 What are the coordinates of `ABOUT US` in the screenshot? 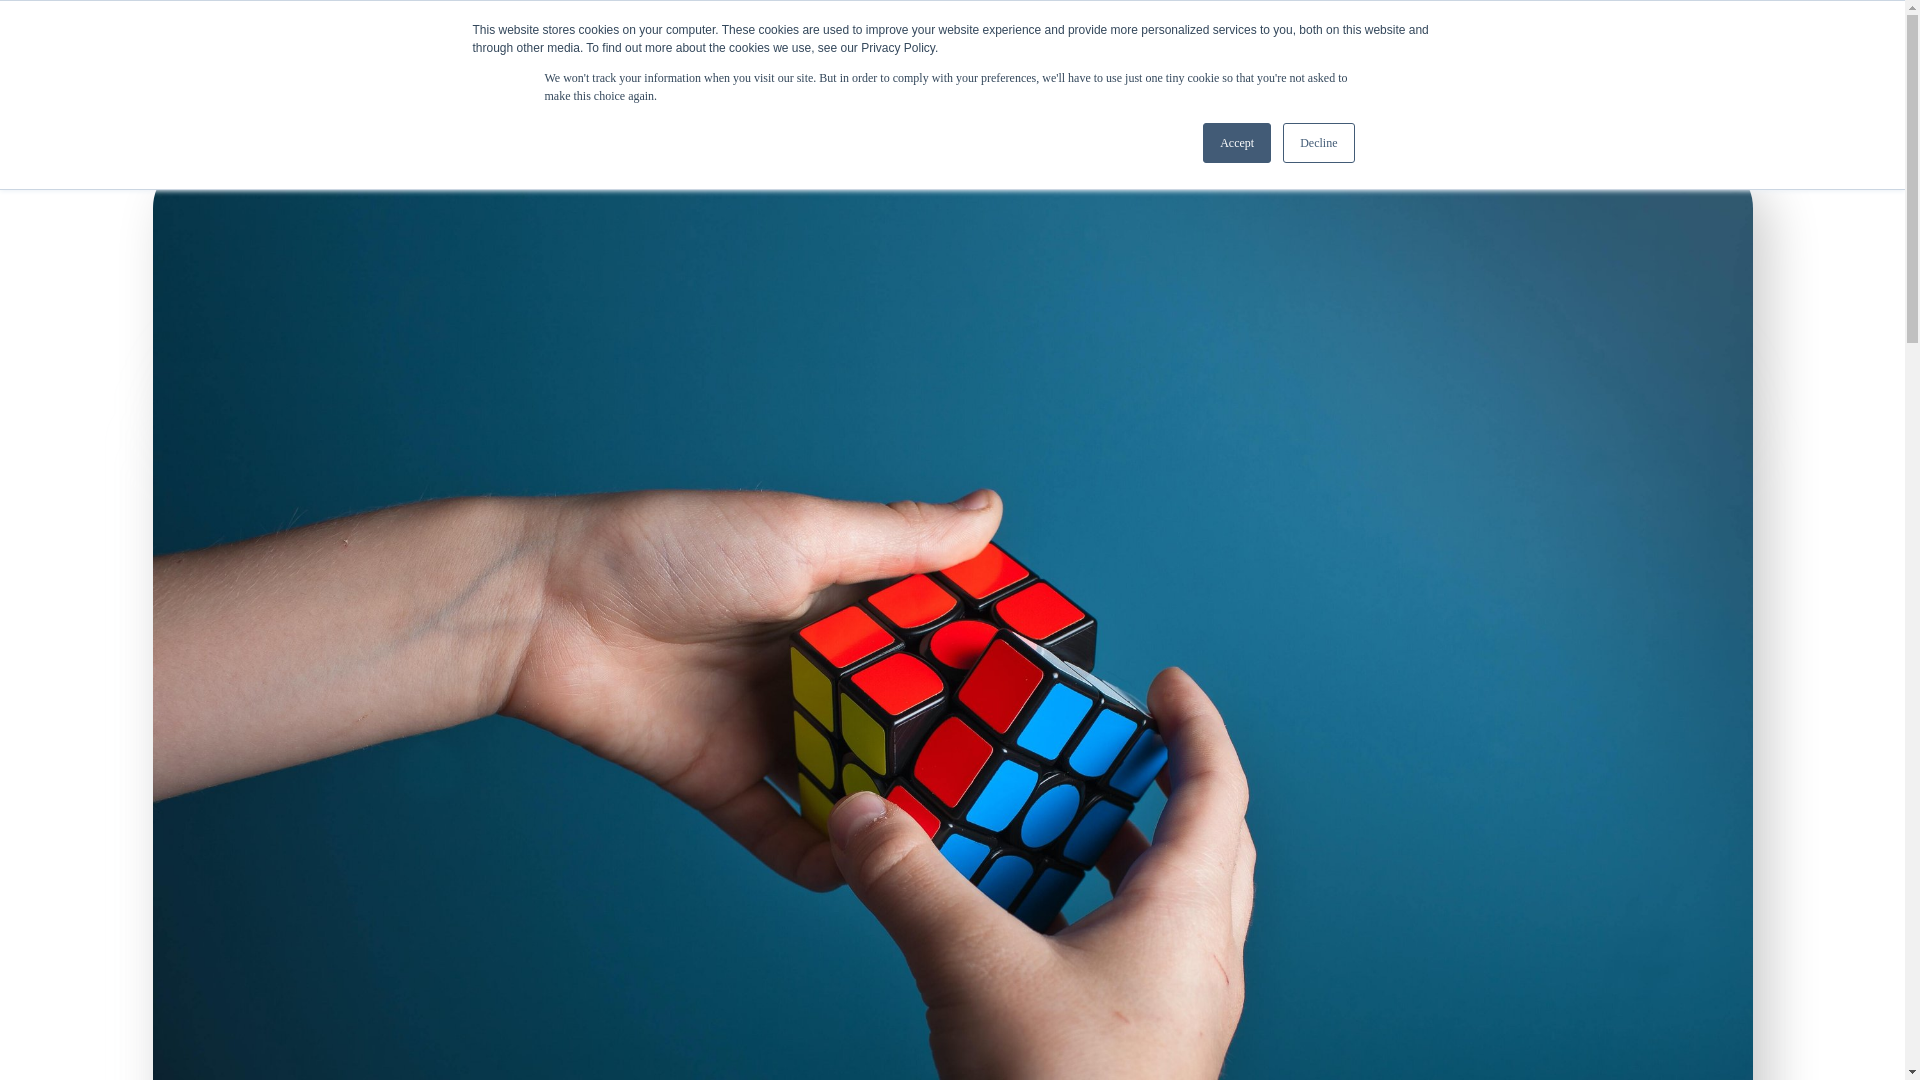 It's located at (1538, 48).